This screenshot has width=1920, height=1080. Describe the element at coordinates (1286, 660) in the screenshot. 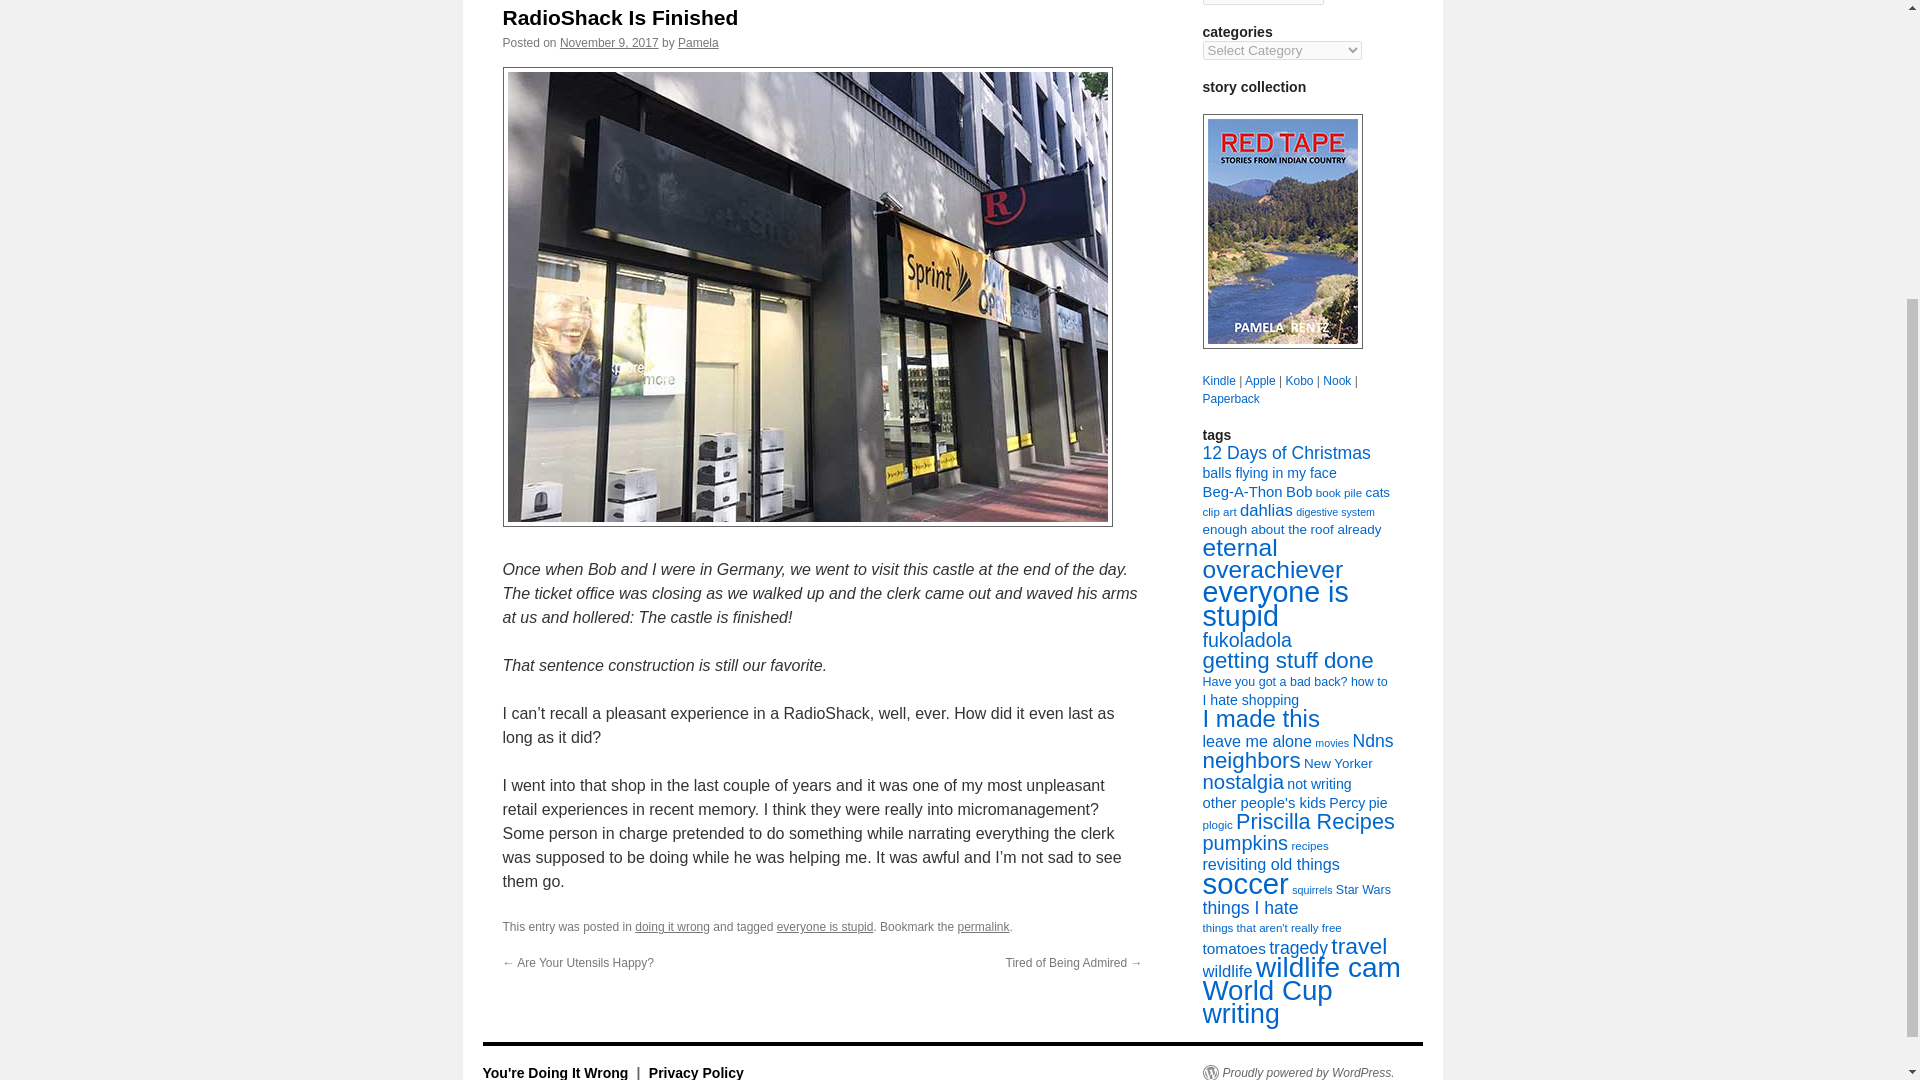

I see `getting stuff done` at that location.